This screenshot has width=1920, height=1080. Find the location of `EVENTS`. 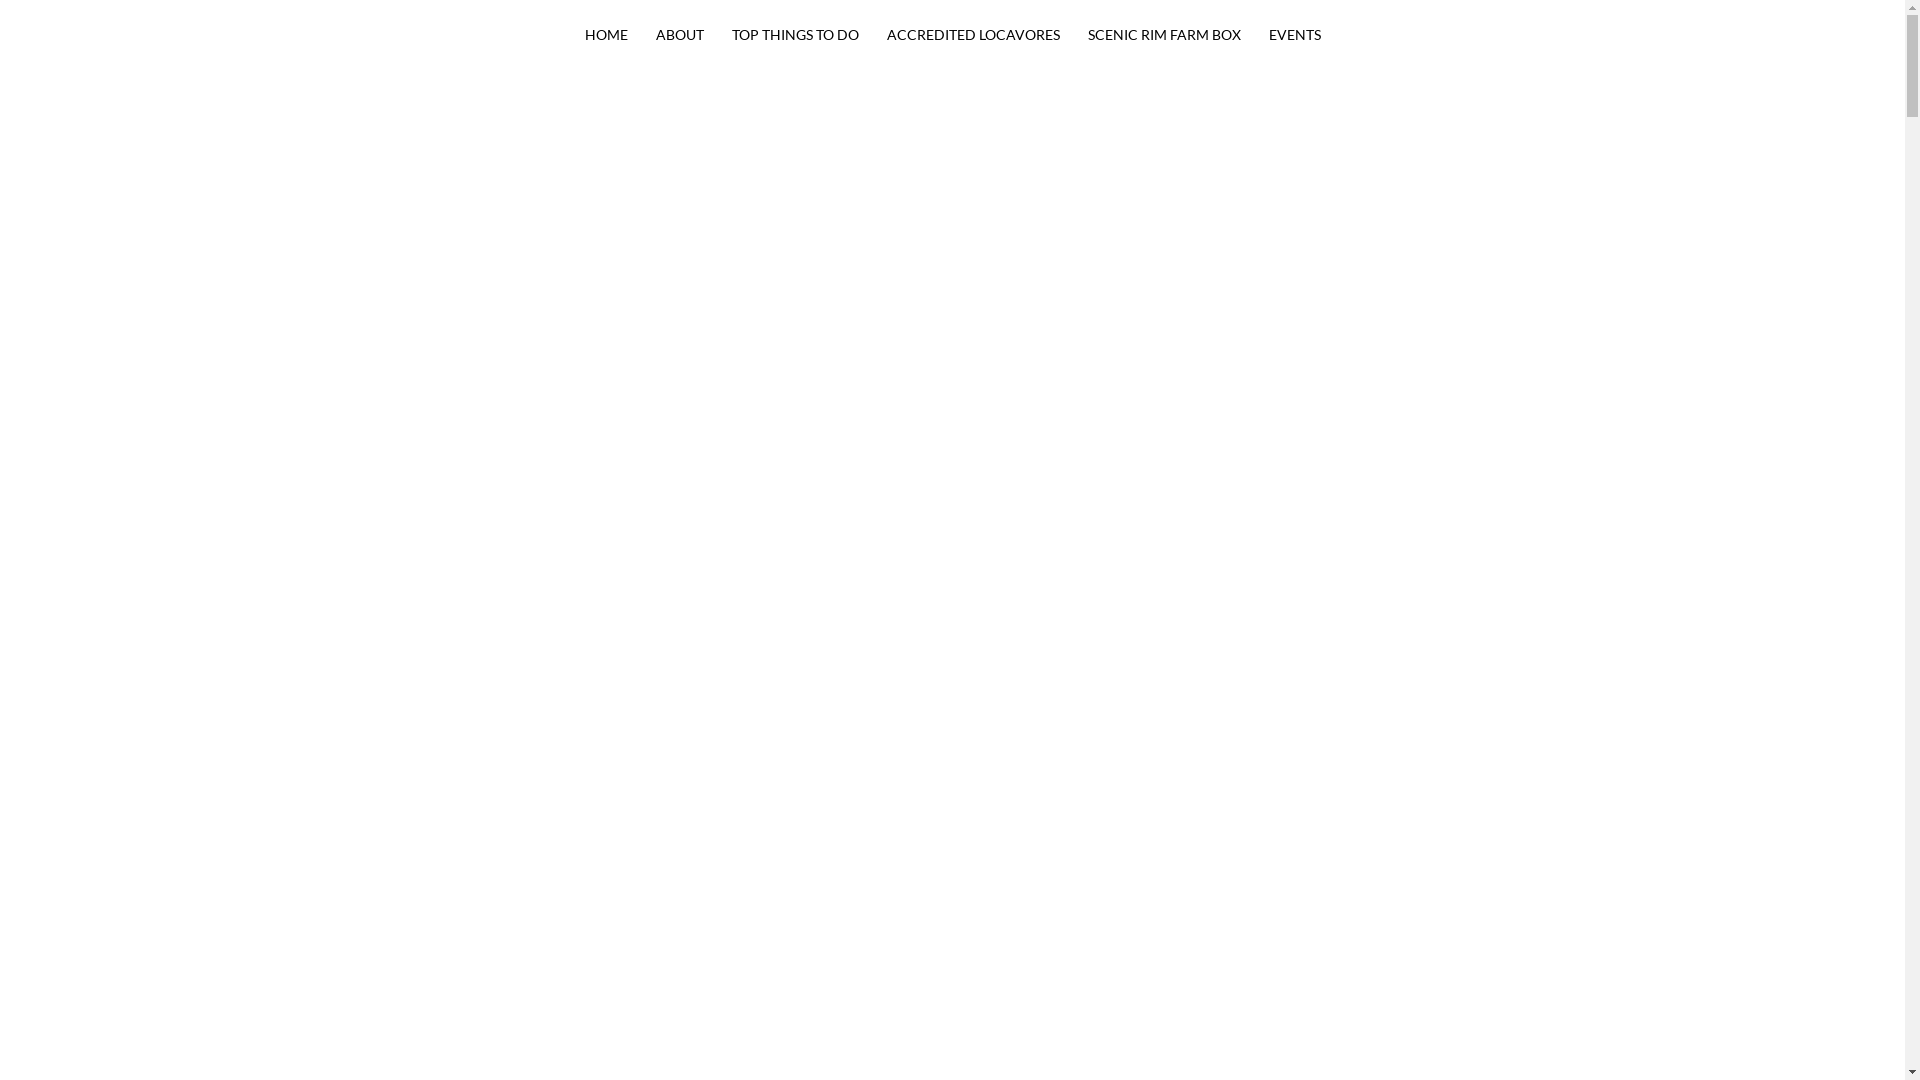

EVENTS is located at coordinates (1294, 35).